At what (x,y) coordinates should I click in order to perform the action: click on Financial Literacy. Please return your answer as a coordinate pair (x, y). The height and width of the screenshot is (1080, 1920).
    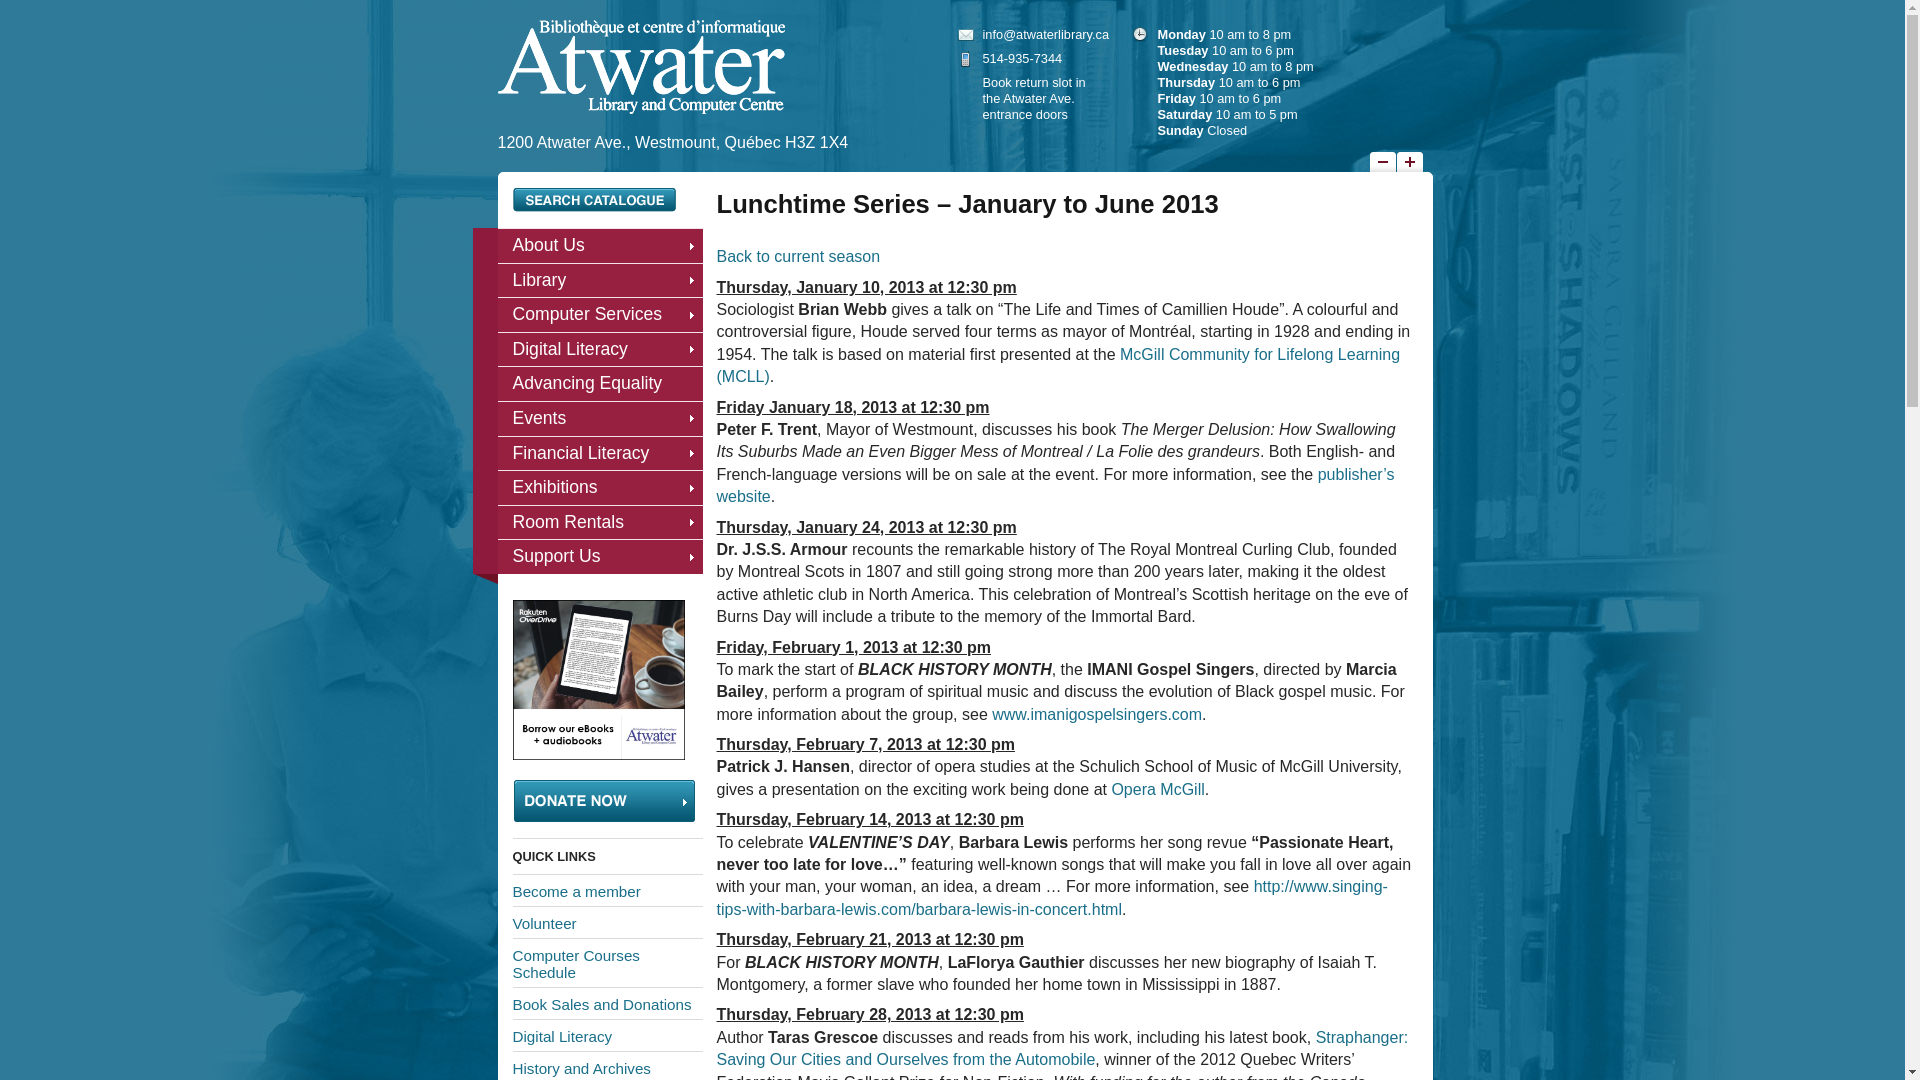
    Looking at the image, I should click on (600, 454).